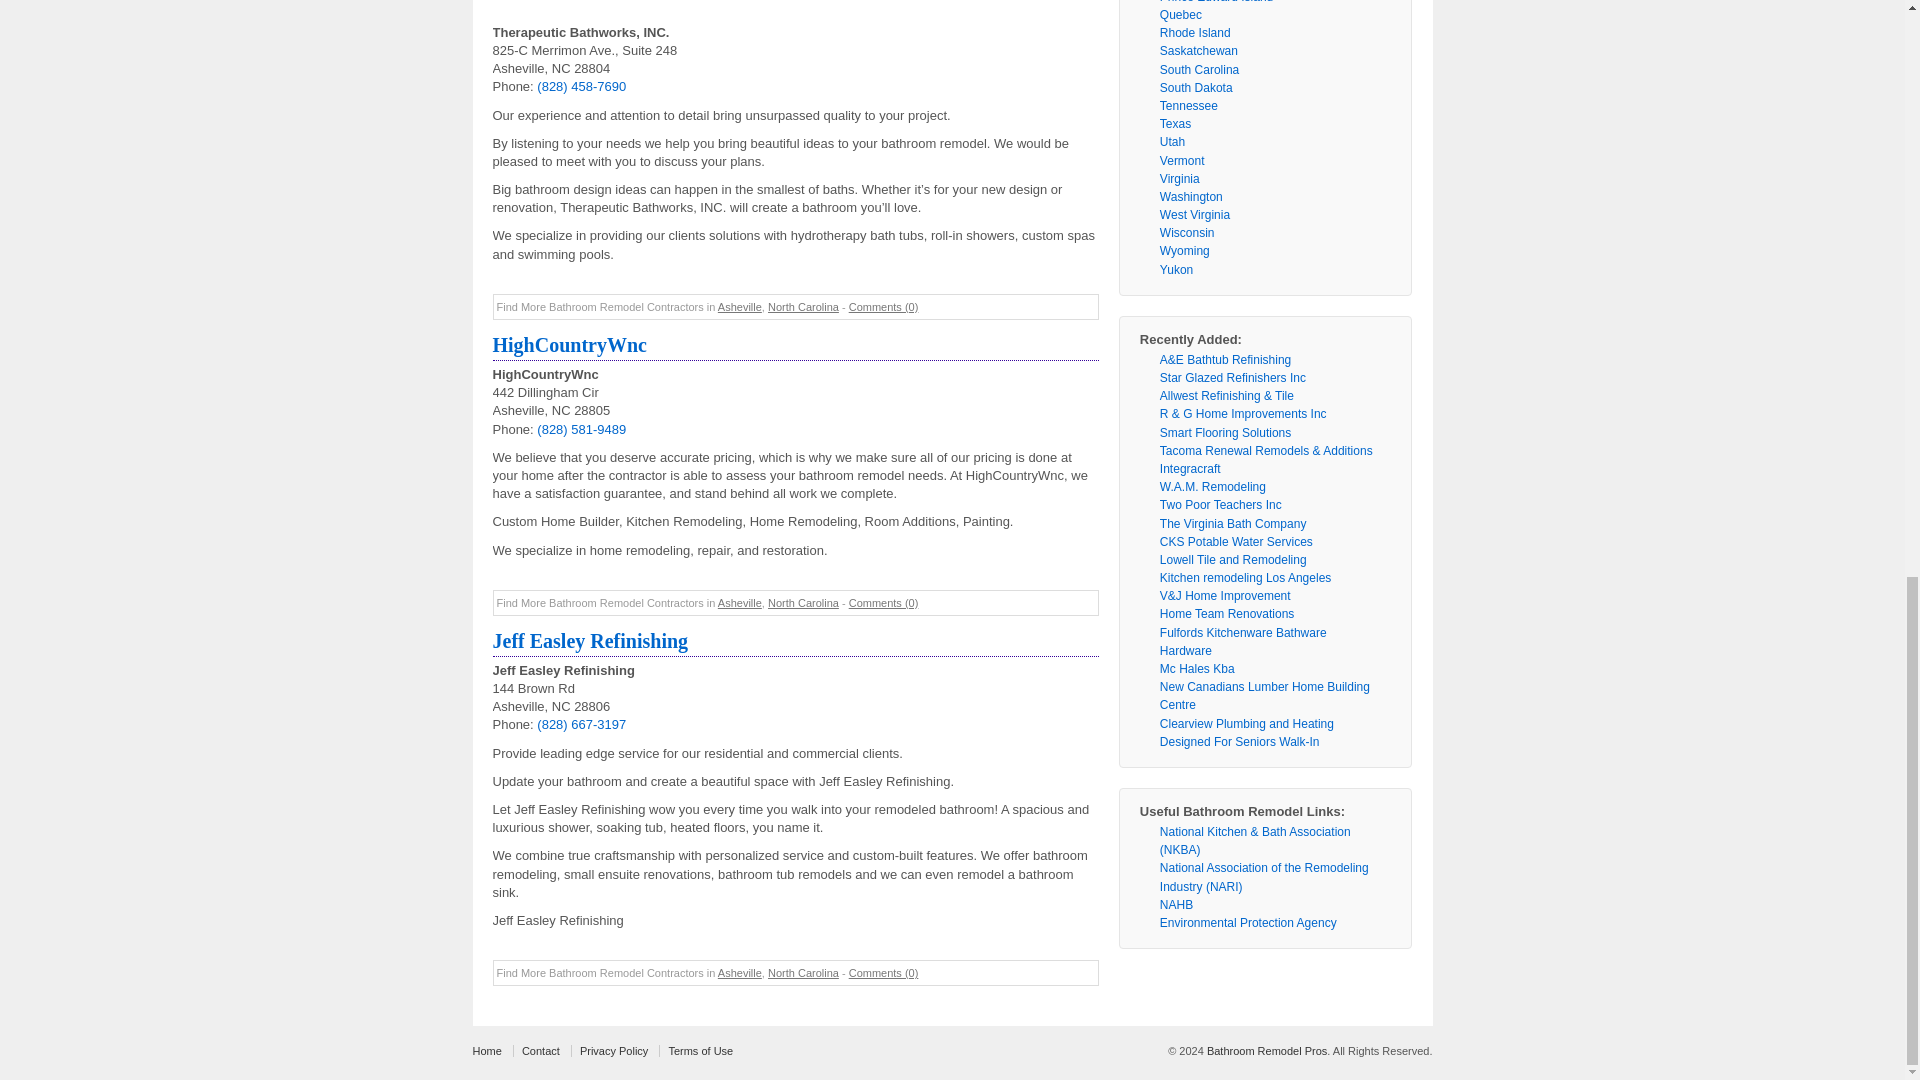 The image size is (1920, 1080). Describe the element at coordinates (804, 603) in the screenshot. I see `North Carolina` at that location.